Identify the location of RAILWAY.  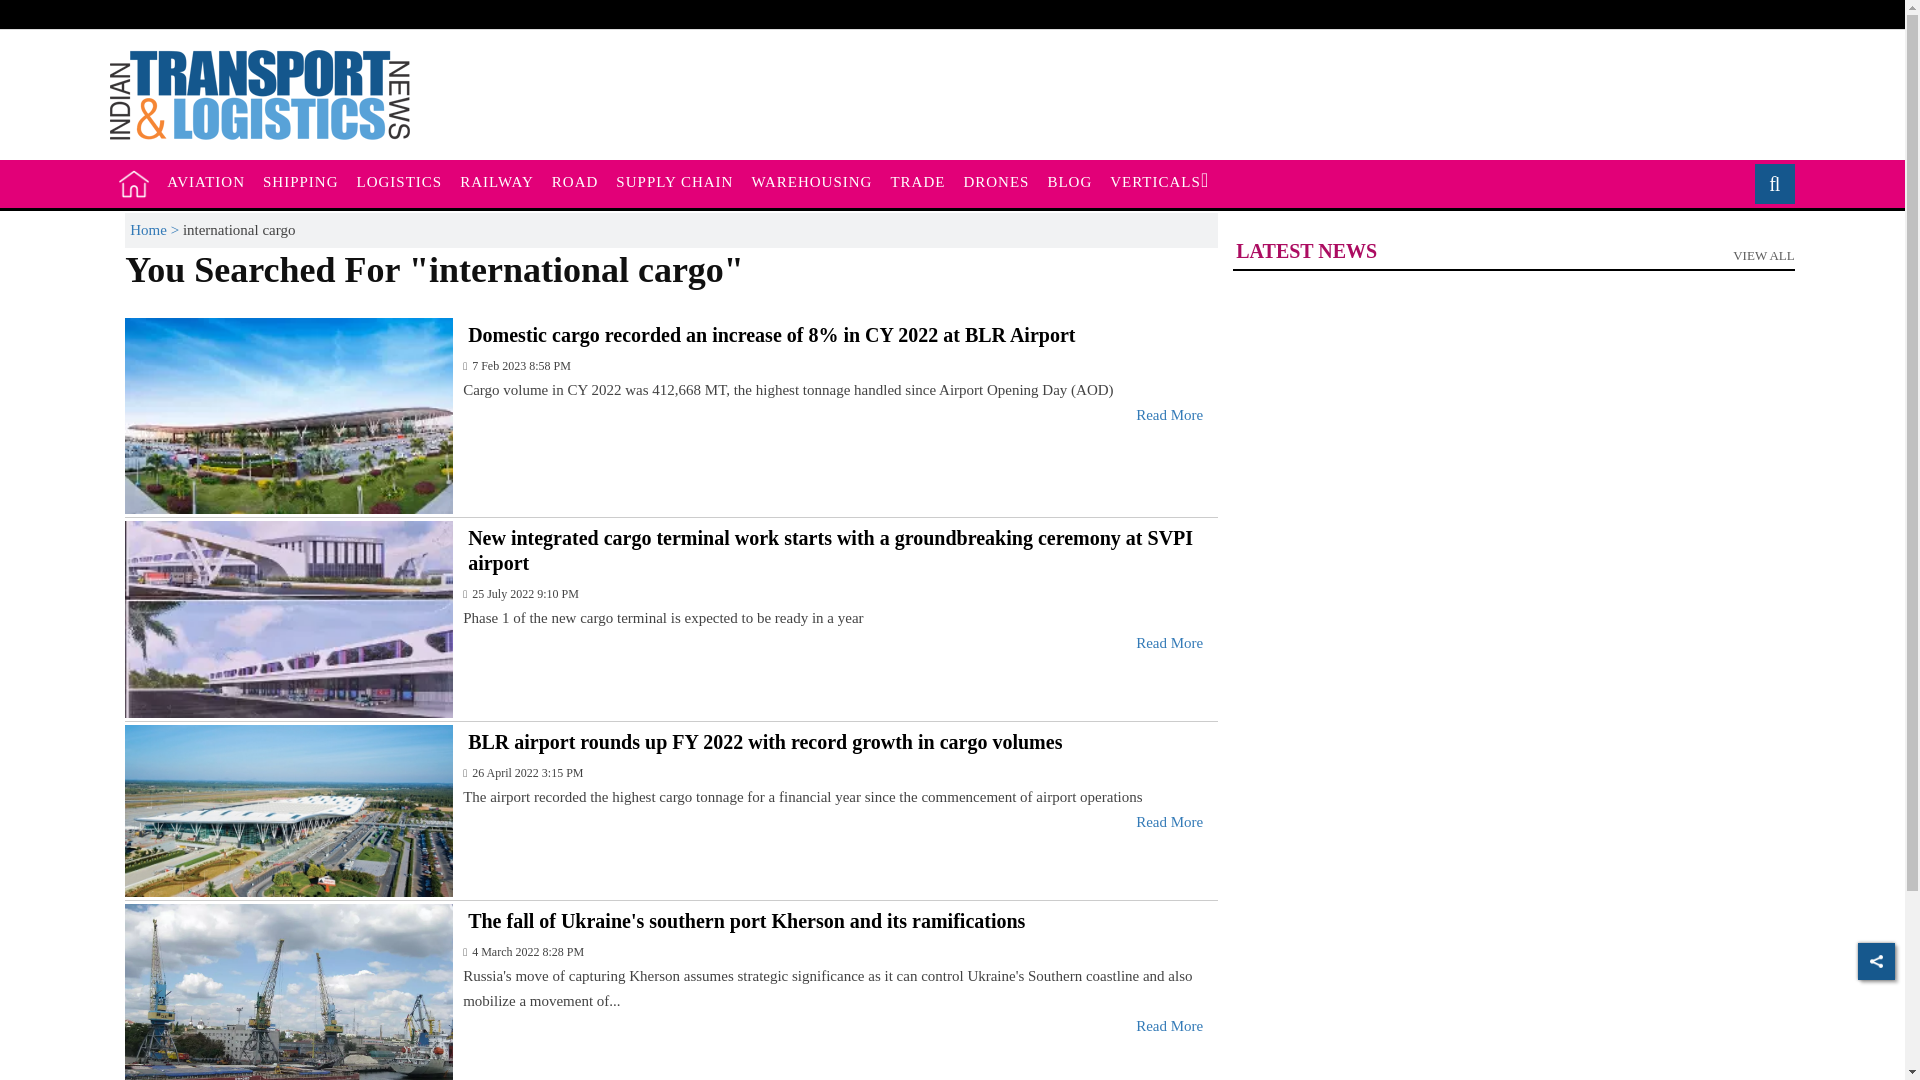
(1158, 182).